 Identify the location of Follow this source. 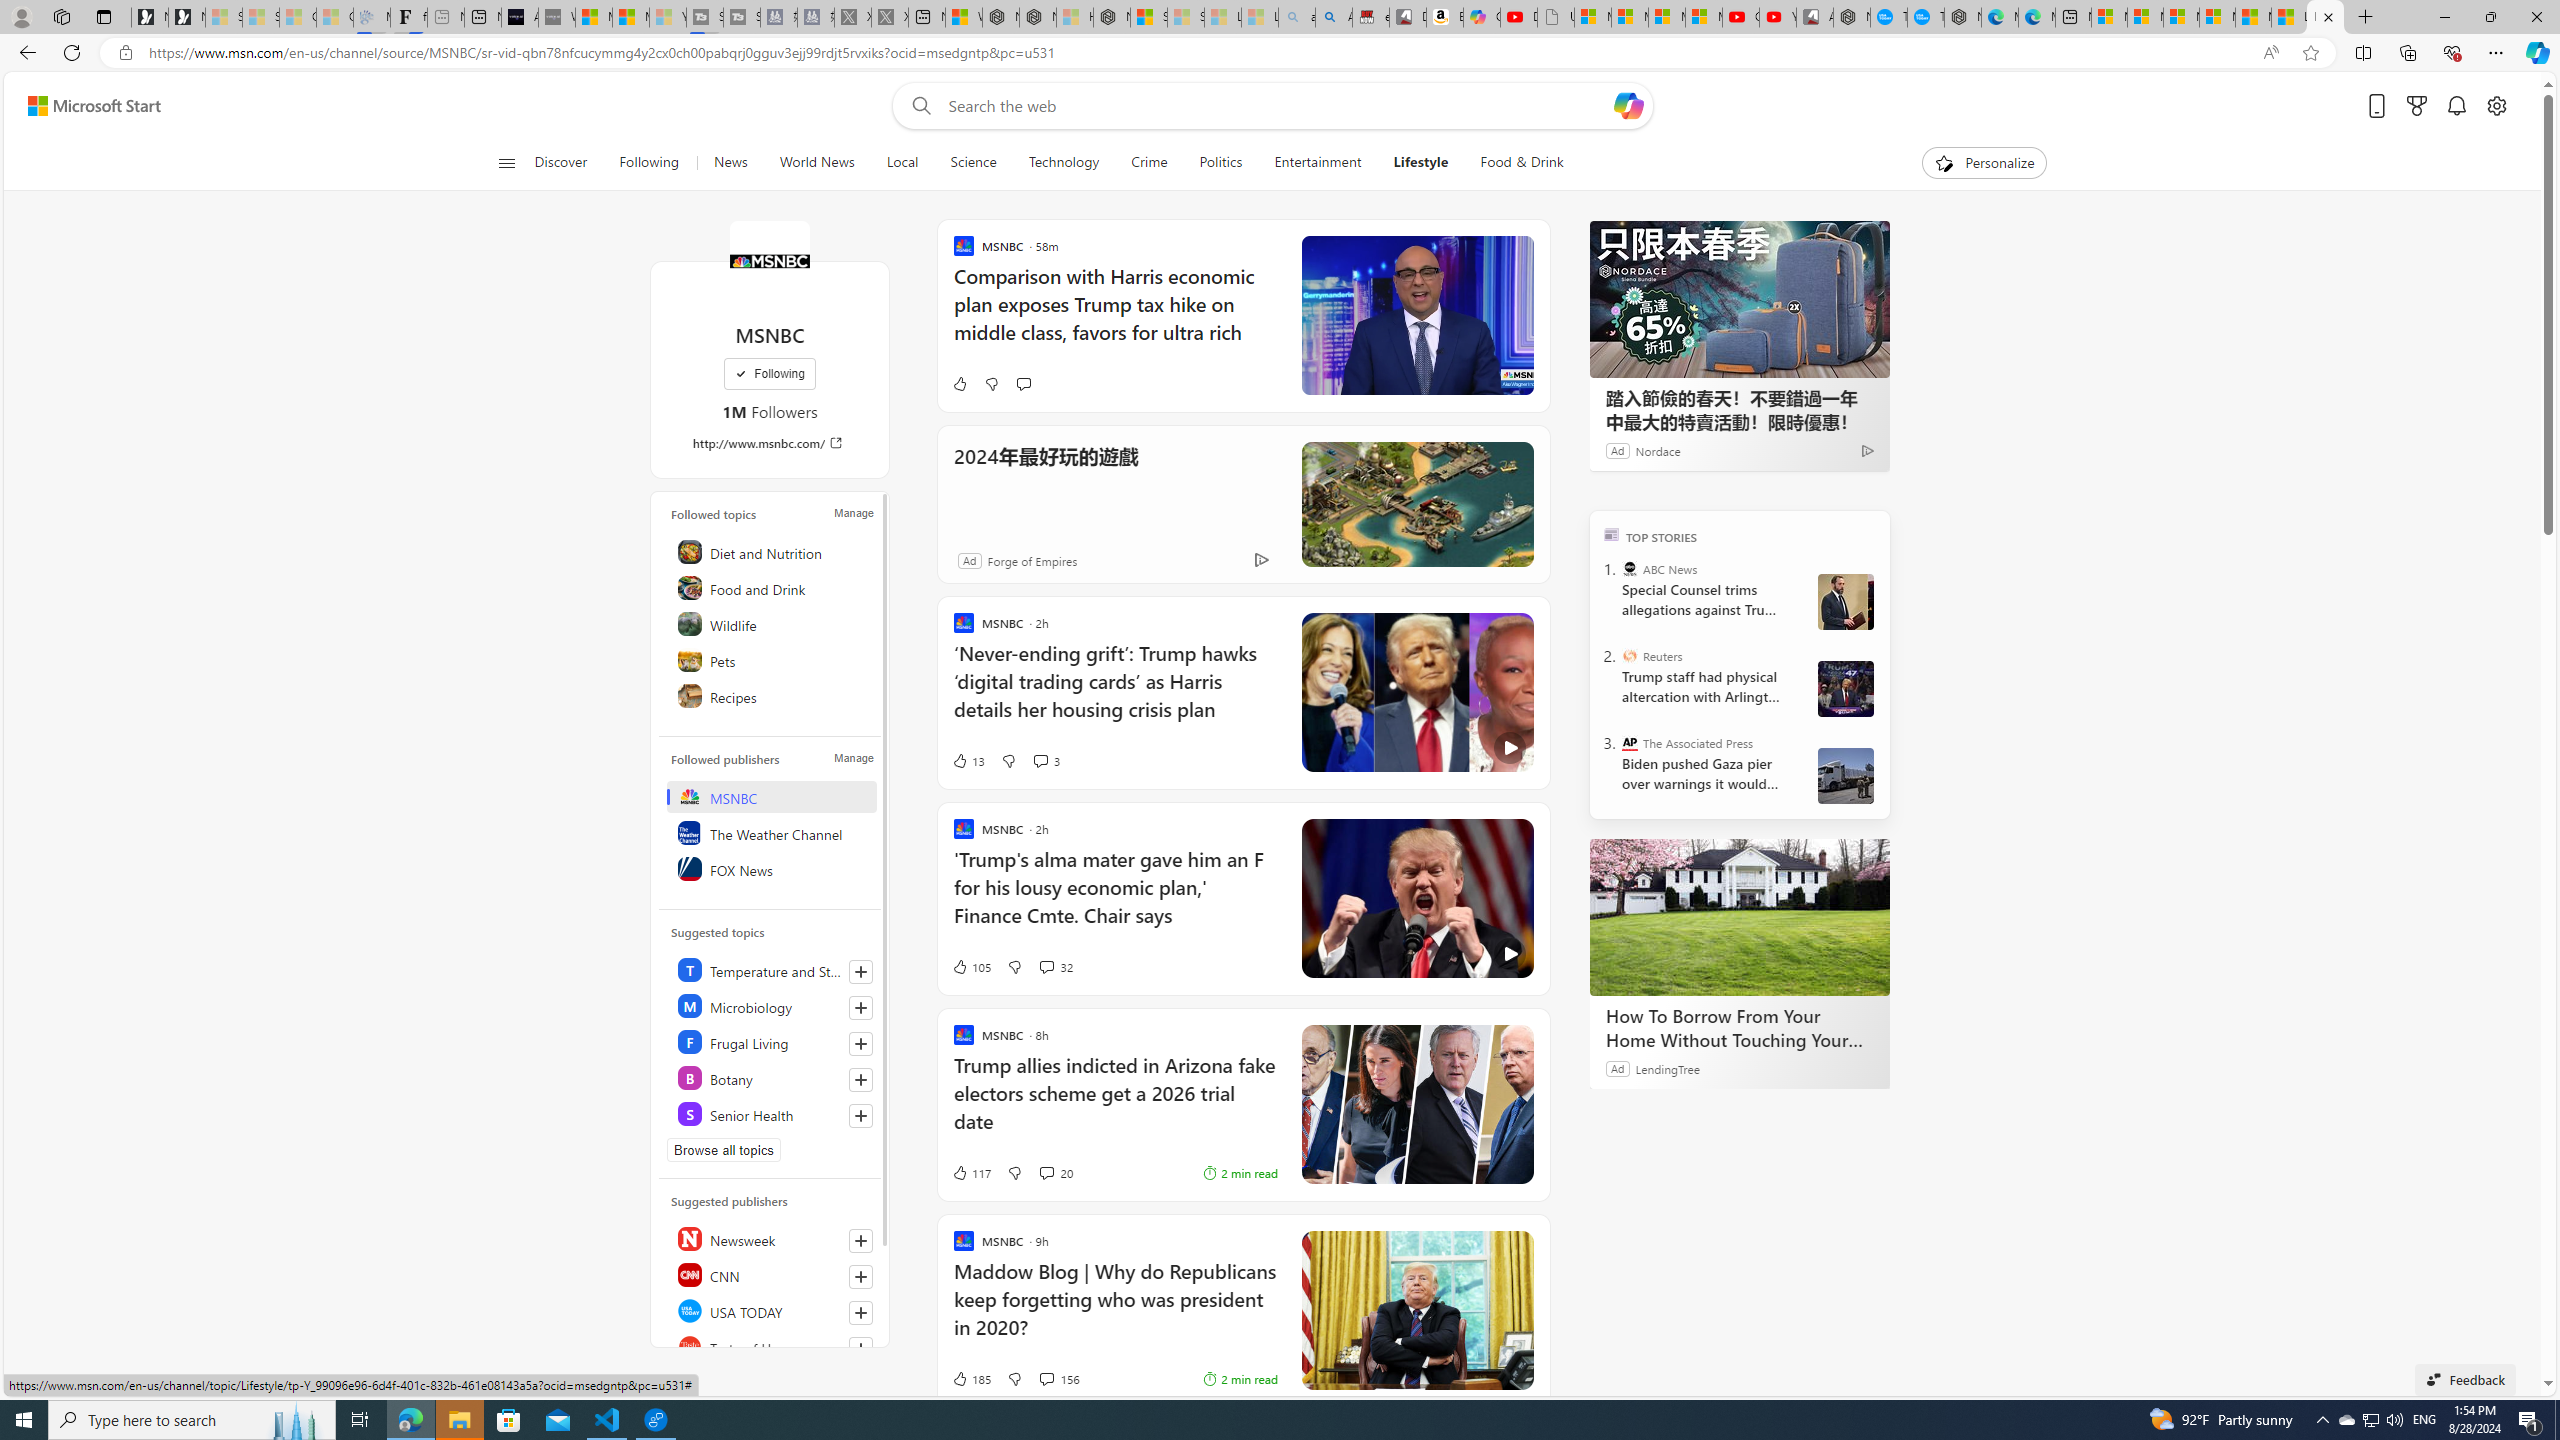
(861, 1349).